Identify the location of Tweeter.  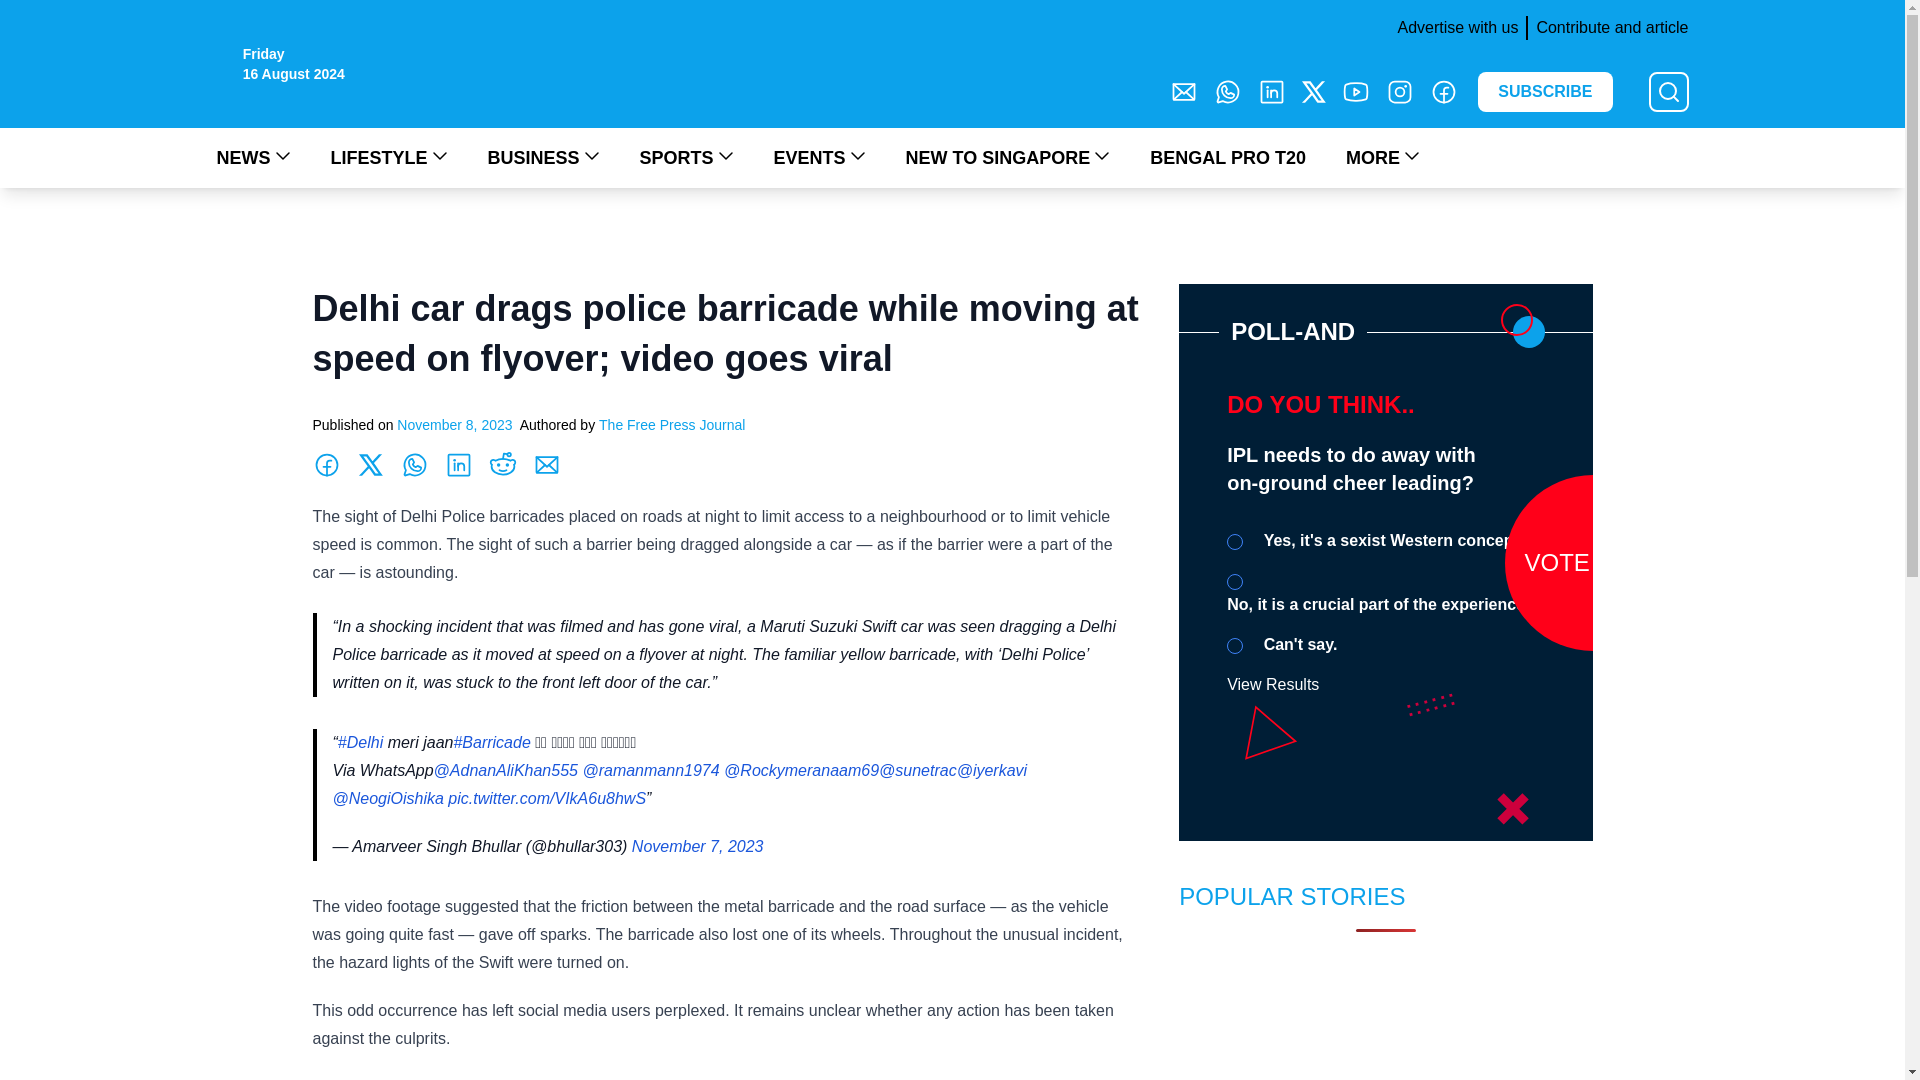
(1314, 91).